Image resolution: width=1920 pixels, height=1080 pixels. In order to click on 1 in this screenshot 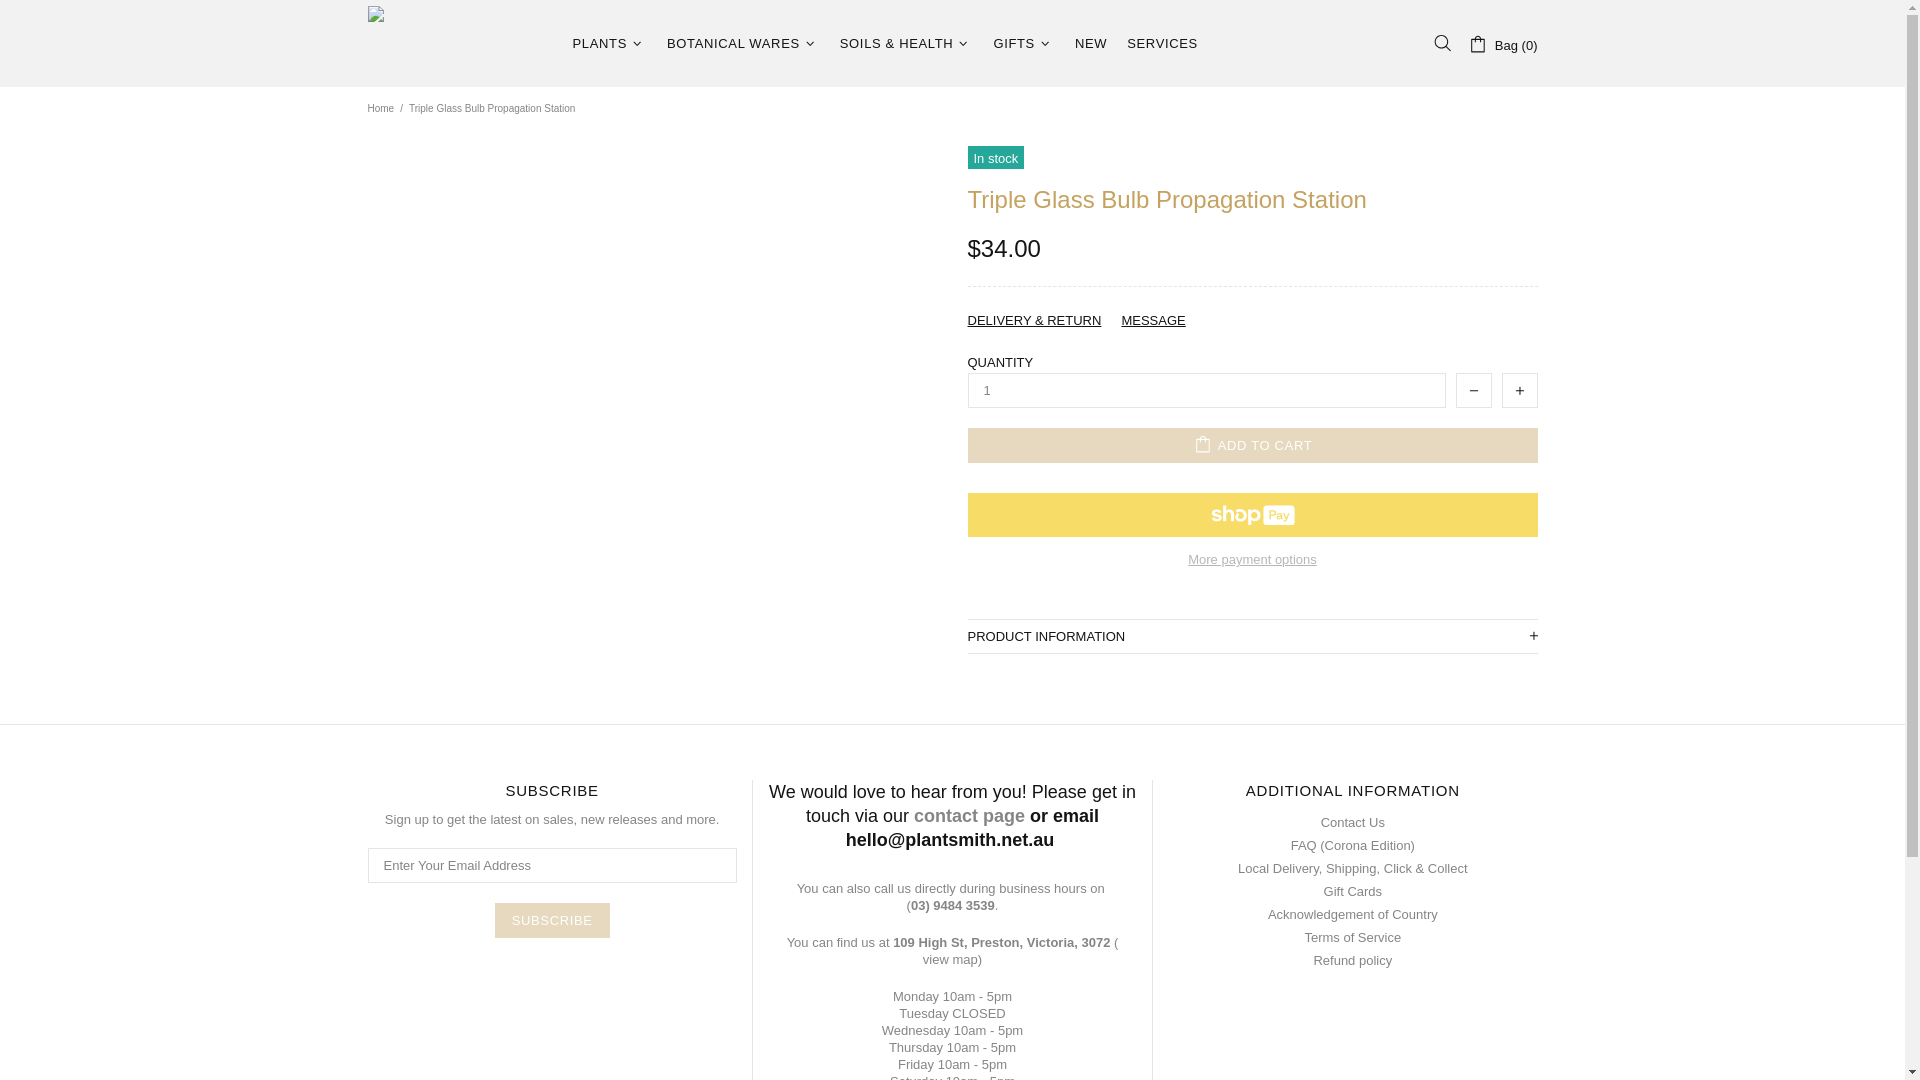, I will do `click(1206, 390)`.